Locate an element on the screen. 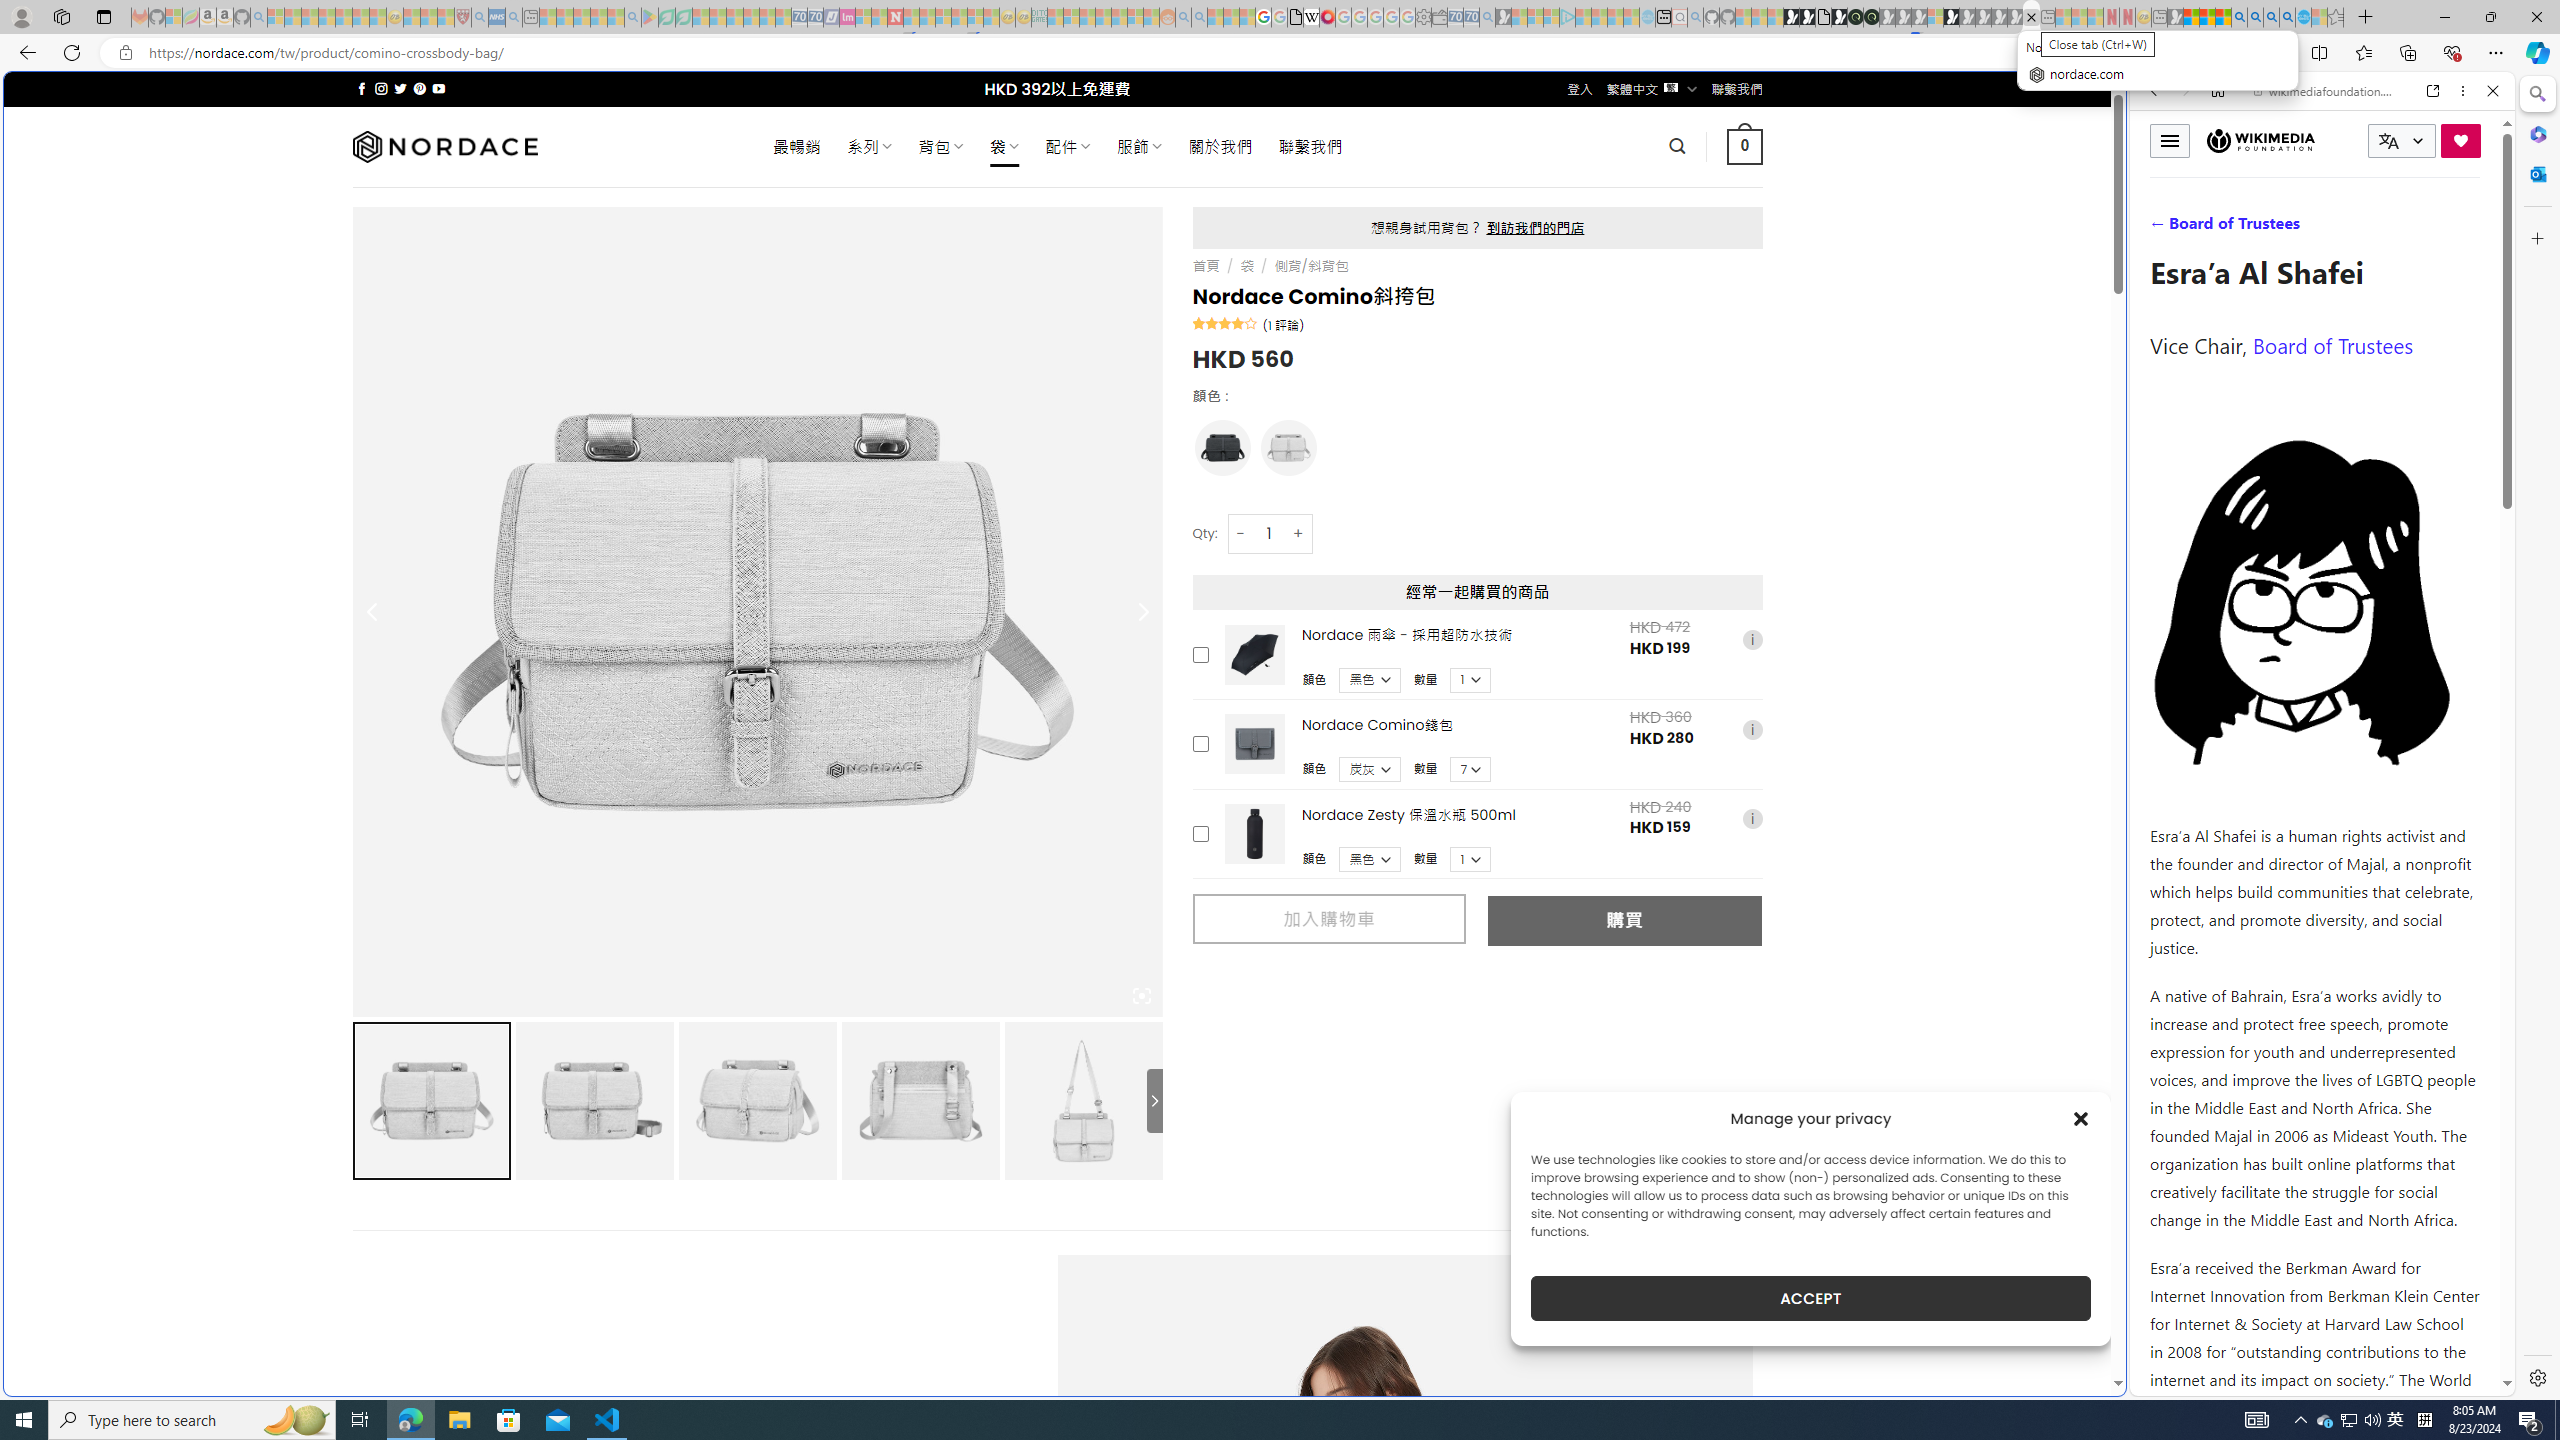  i is located at coordinates (1752, 819).